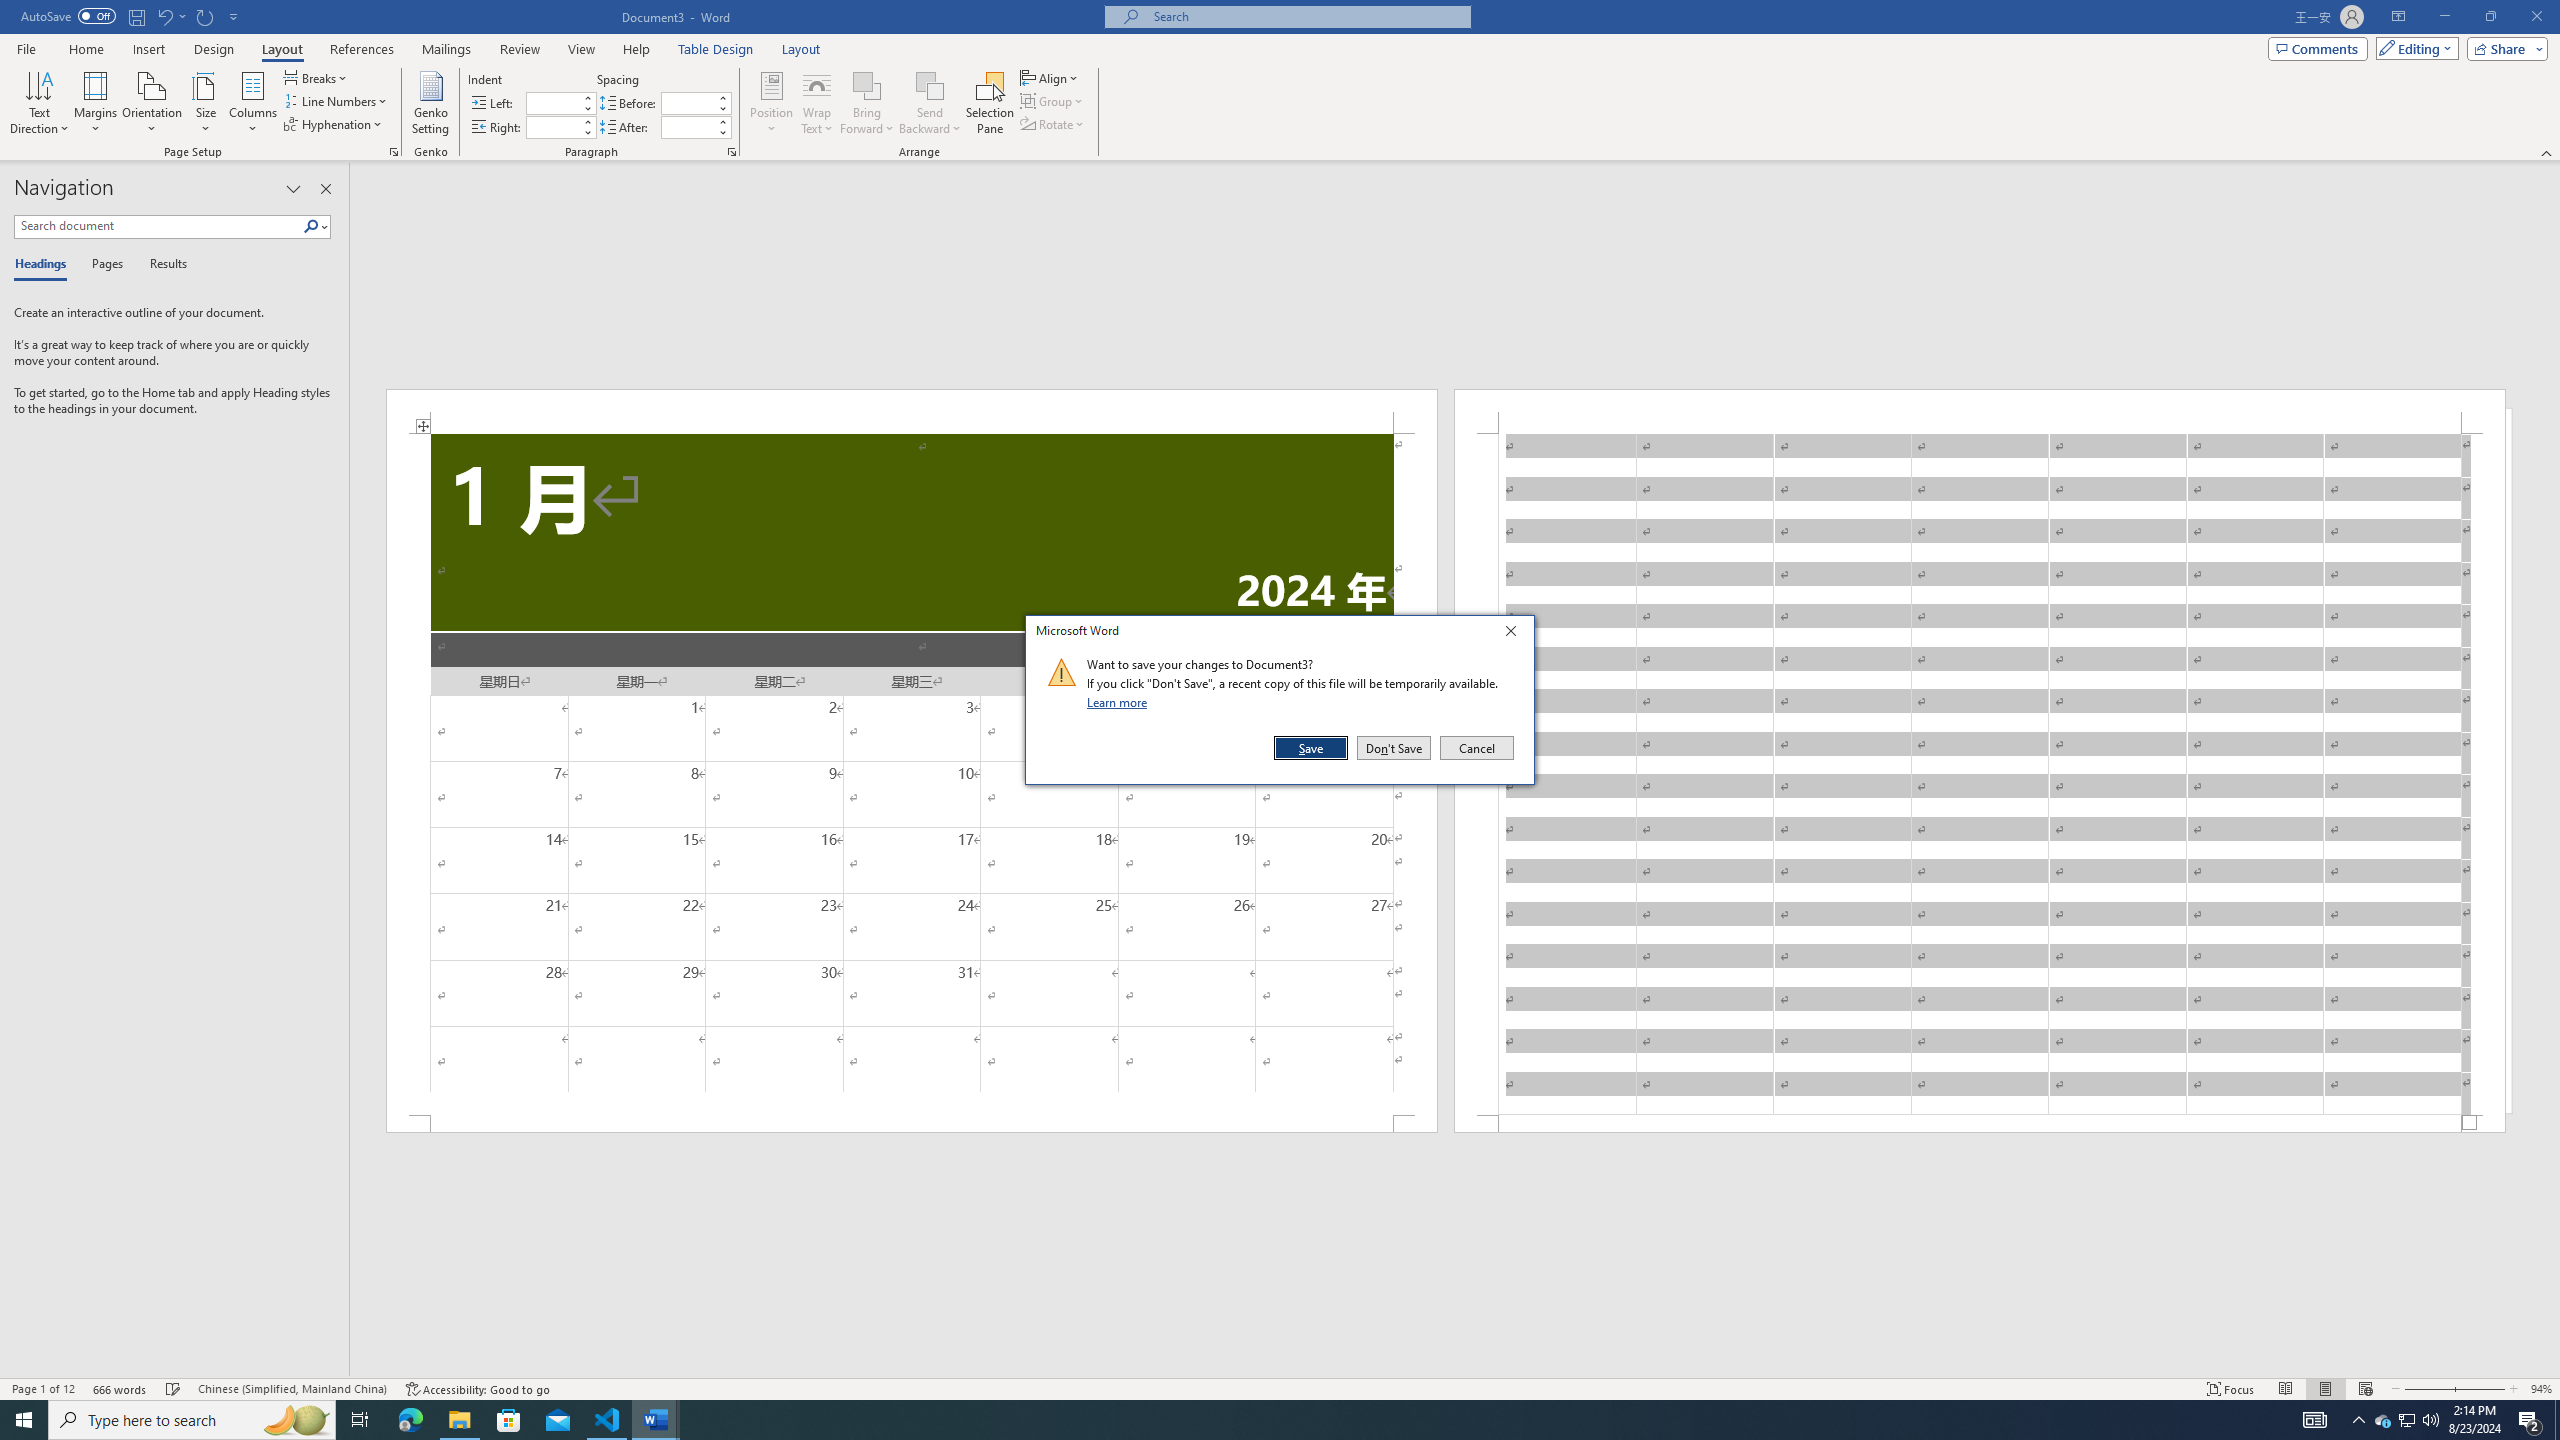 The image size is (2560, 1440). I want to click on Less, so click(723, 132).